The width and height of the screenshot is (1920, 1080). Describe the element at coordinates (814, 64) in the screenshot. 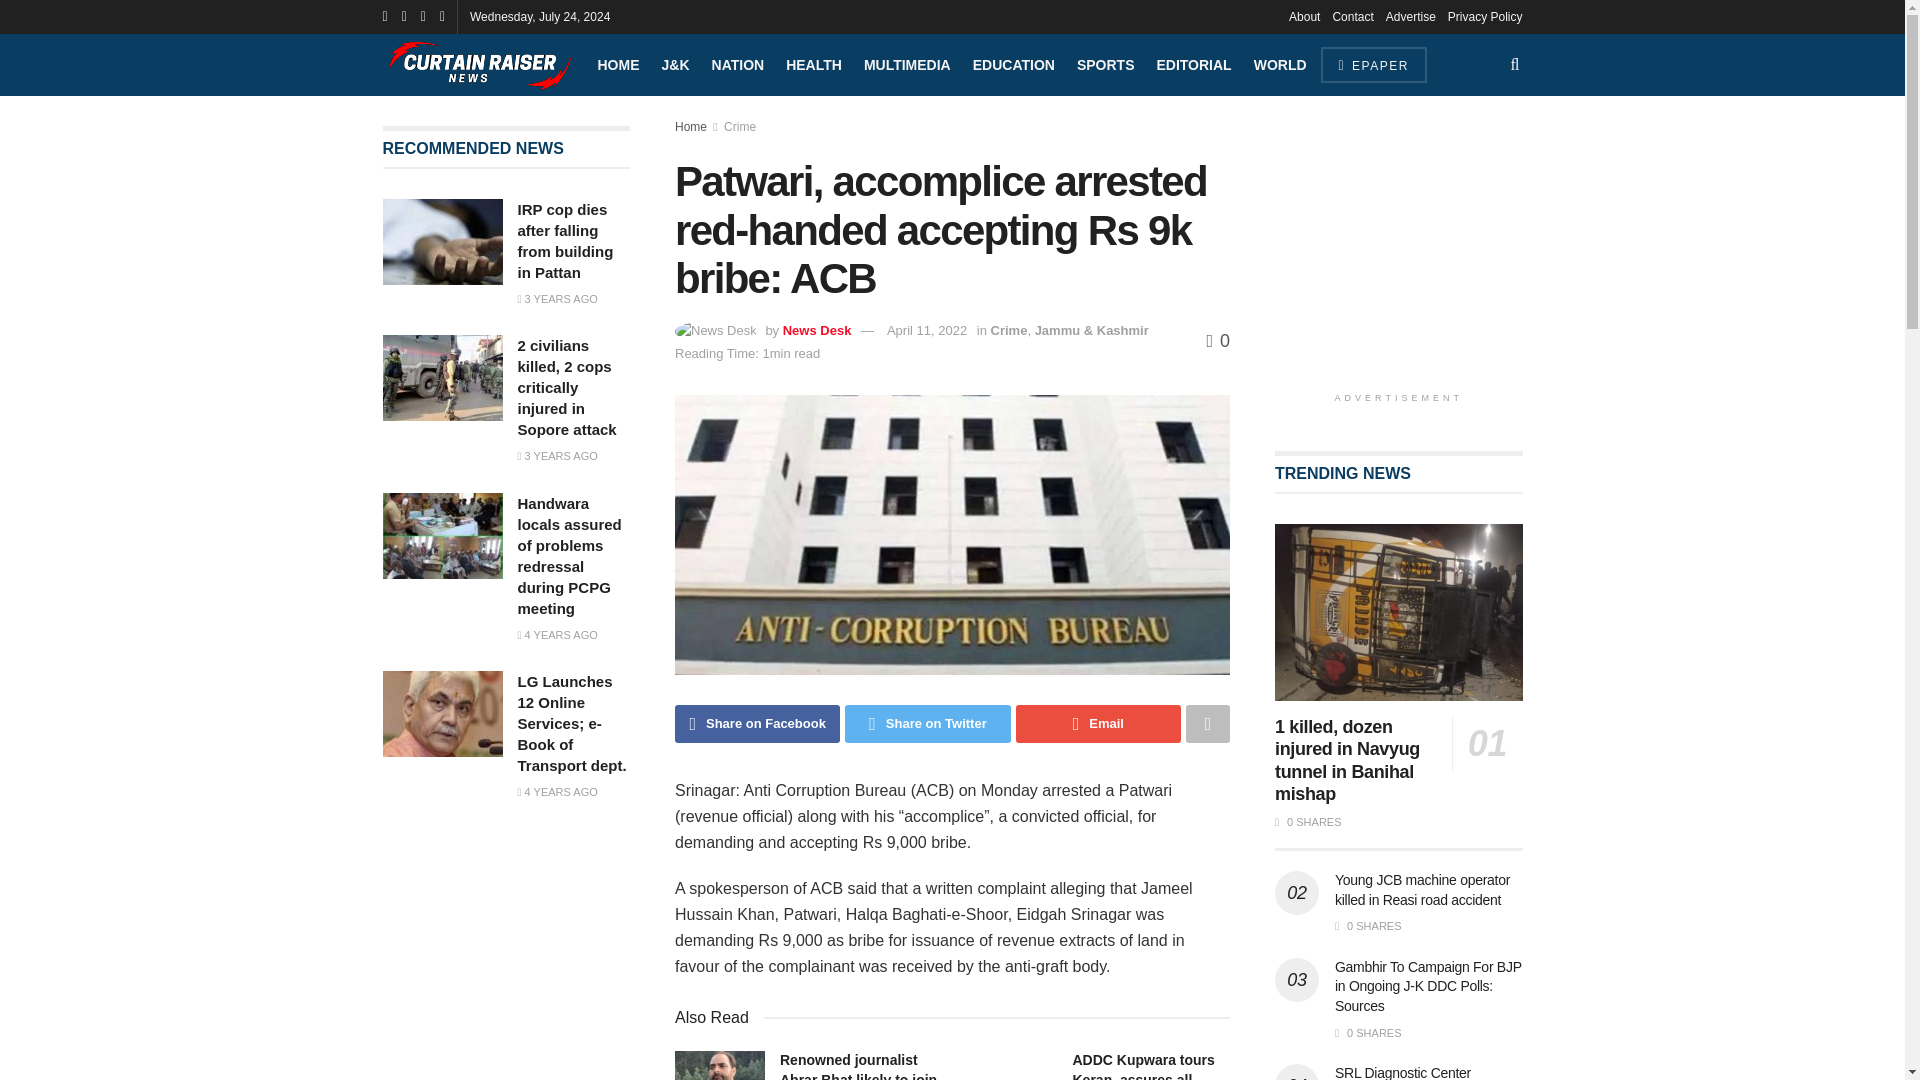

I see `HEALTH` at that location.